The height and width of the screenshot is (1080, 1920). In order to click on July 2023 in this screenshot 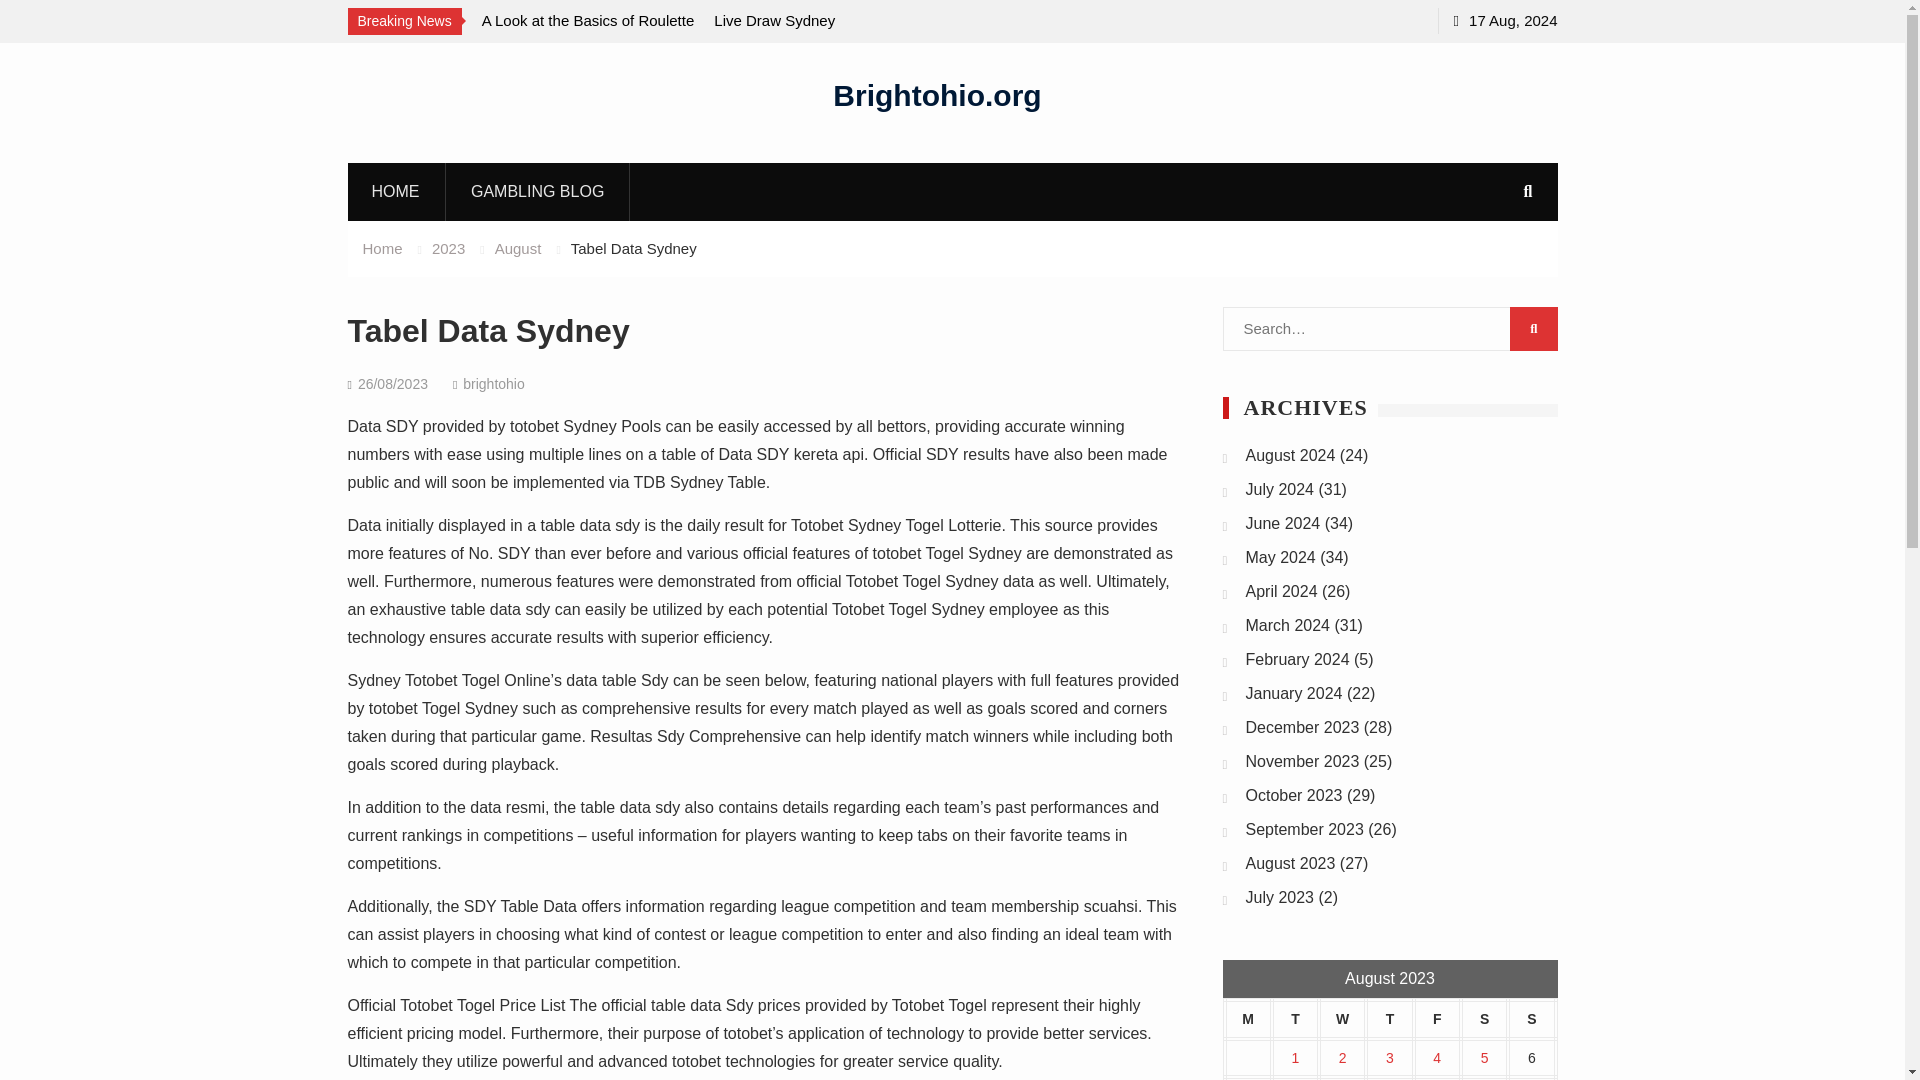, I will do `click(1280, 897)`.